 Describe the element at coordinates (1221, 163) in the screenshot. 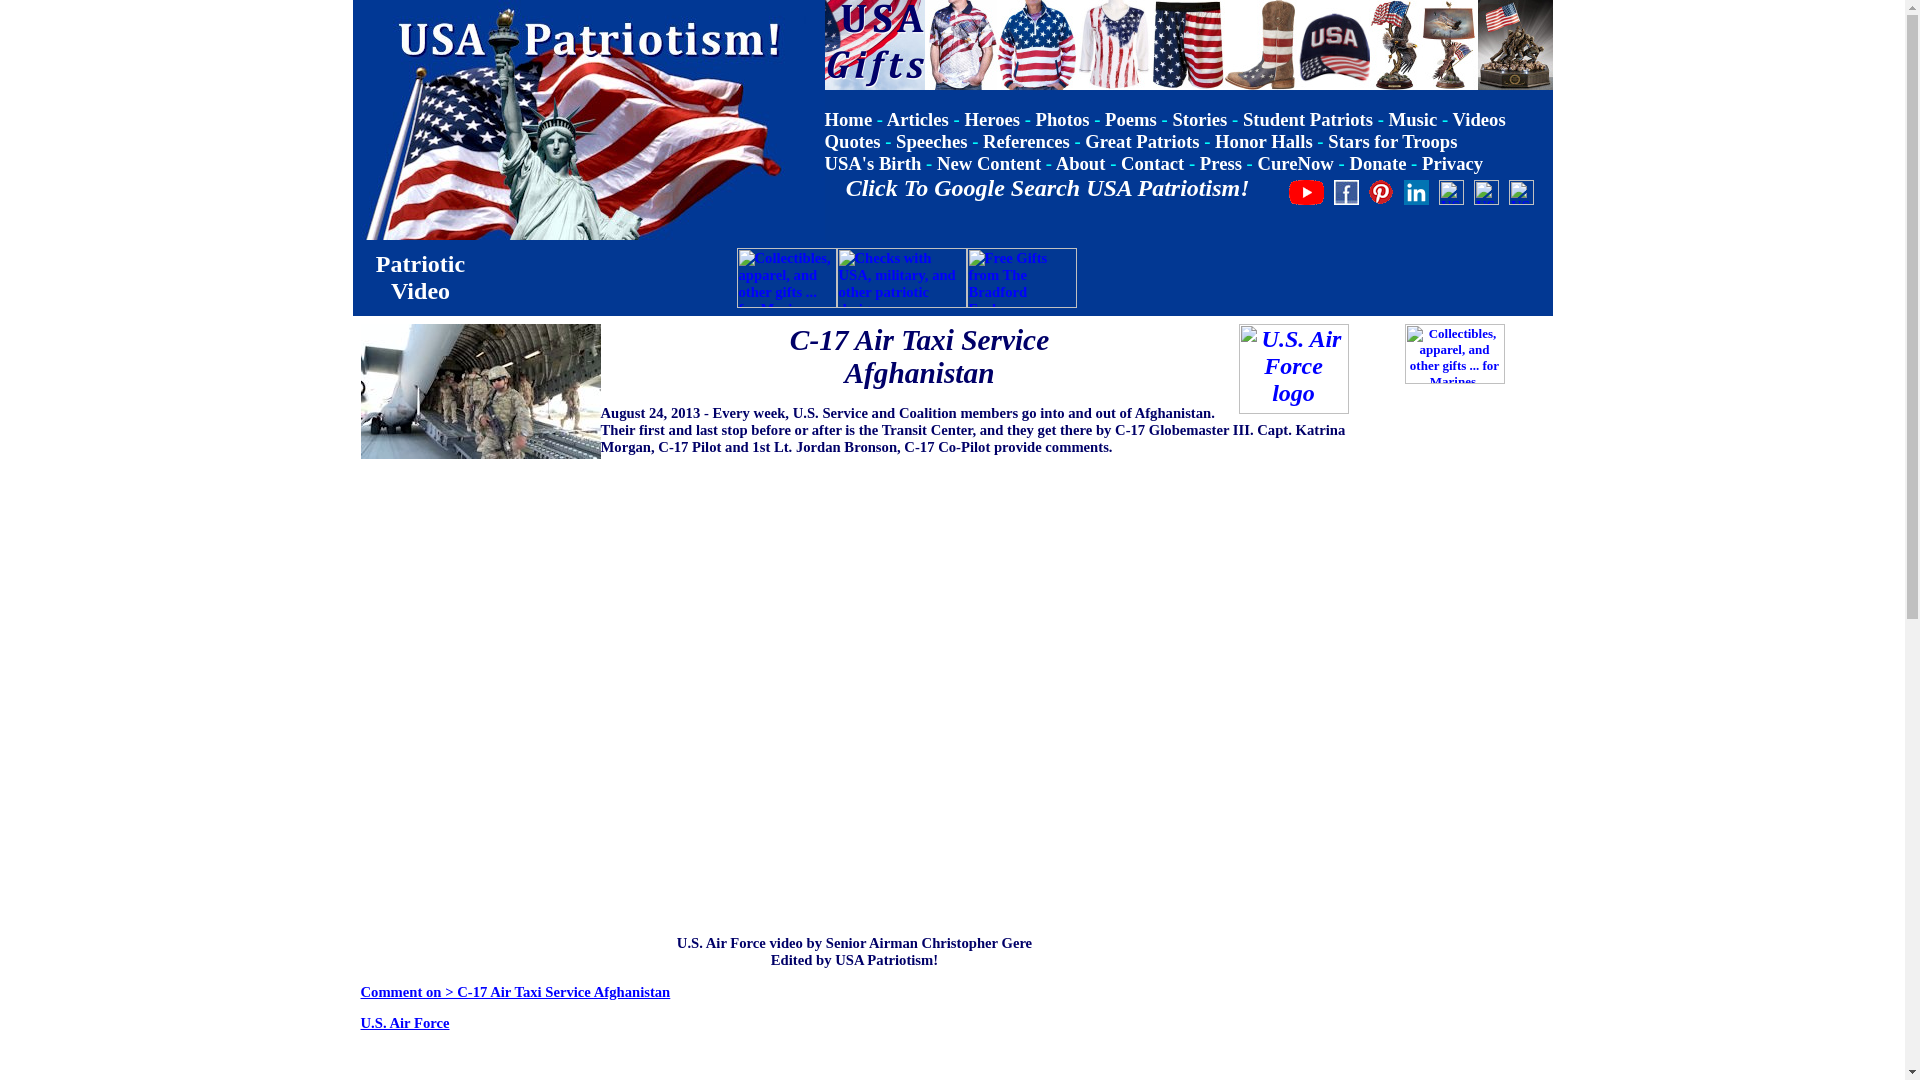

I see `Press` at that location.